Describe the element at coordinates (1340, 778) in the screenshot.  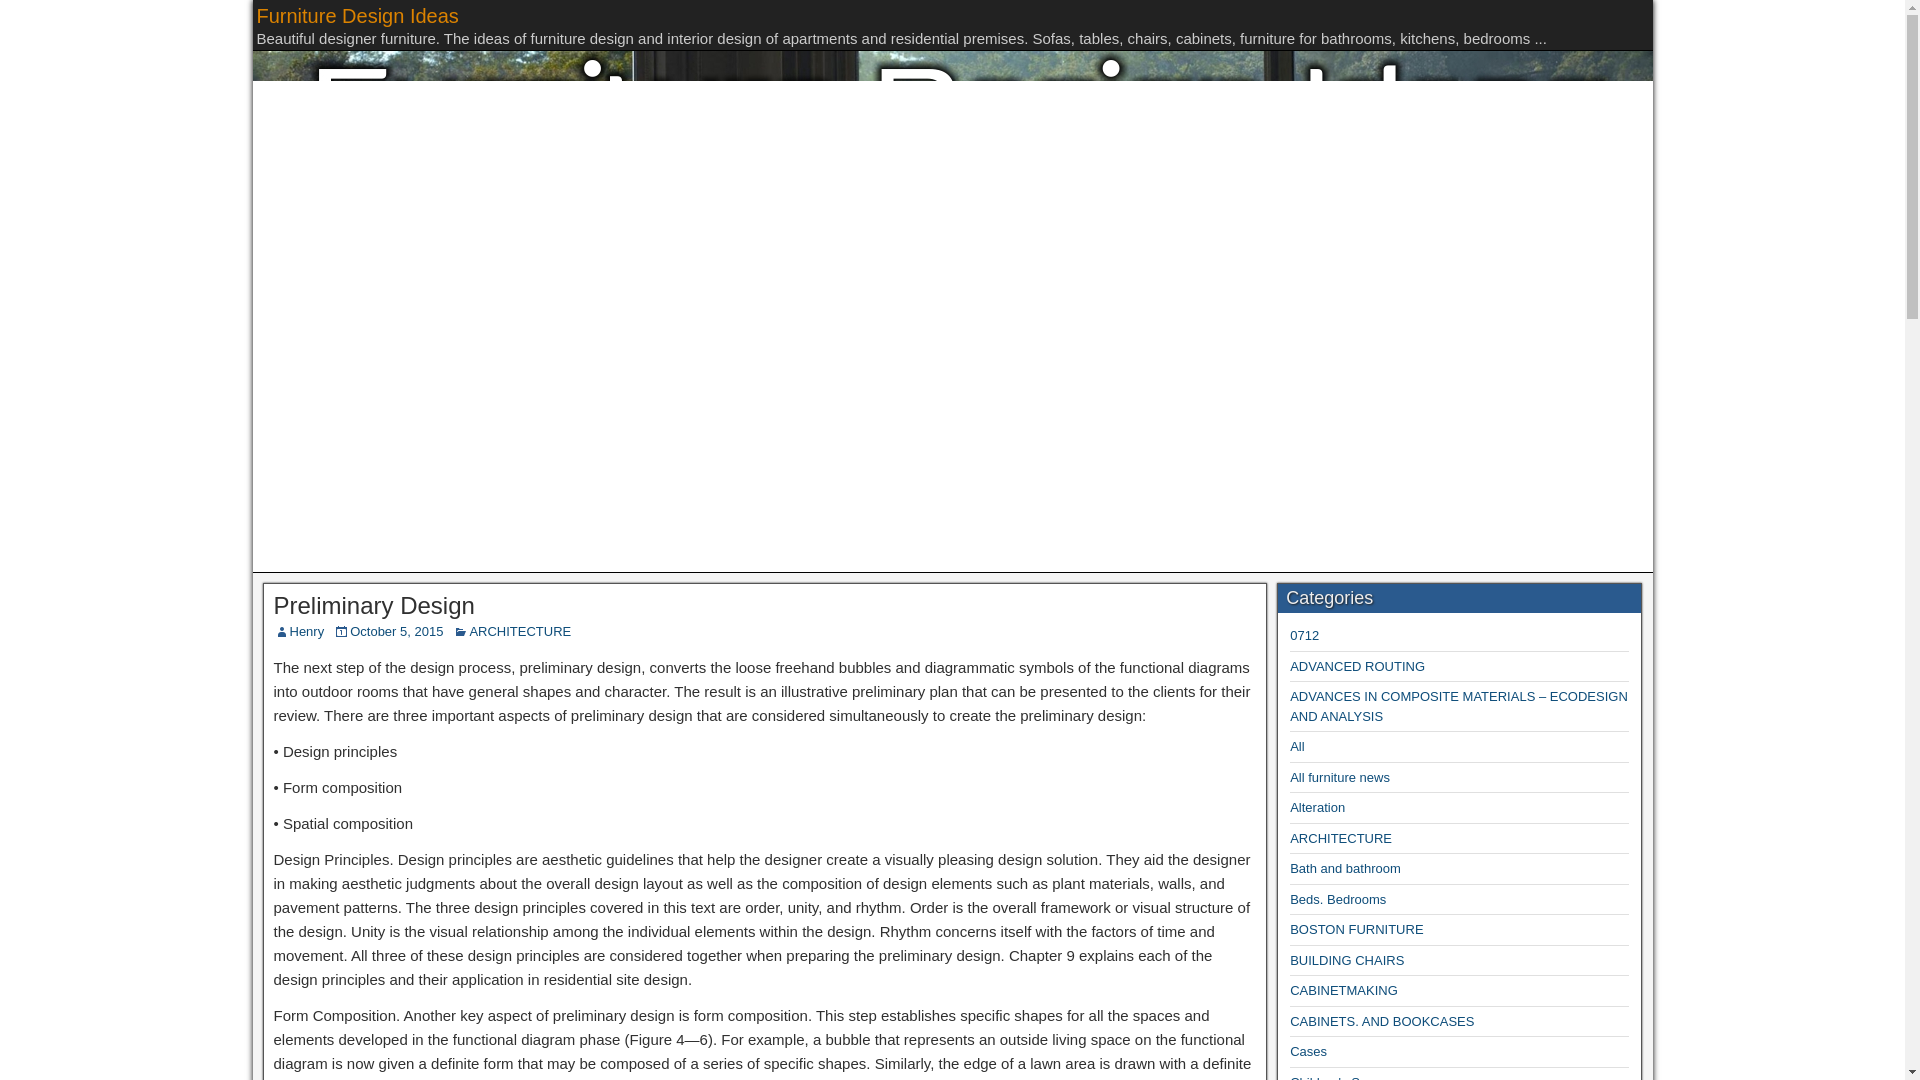
I see `All furniture news` at that location.